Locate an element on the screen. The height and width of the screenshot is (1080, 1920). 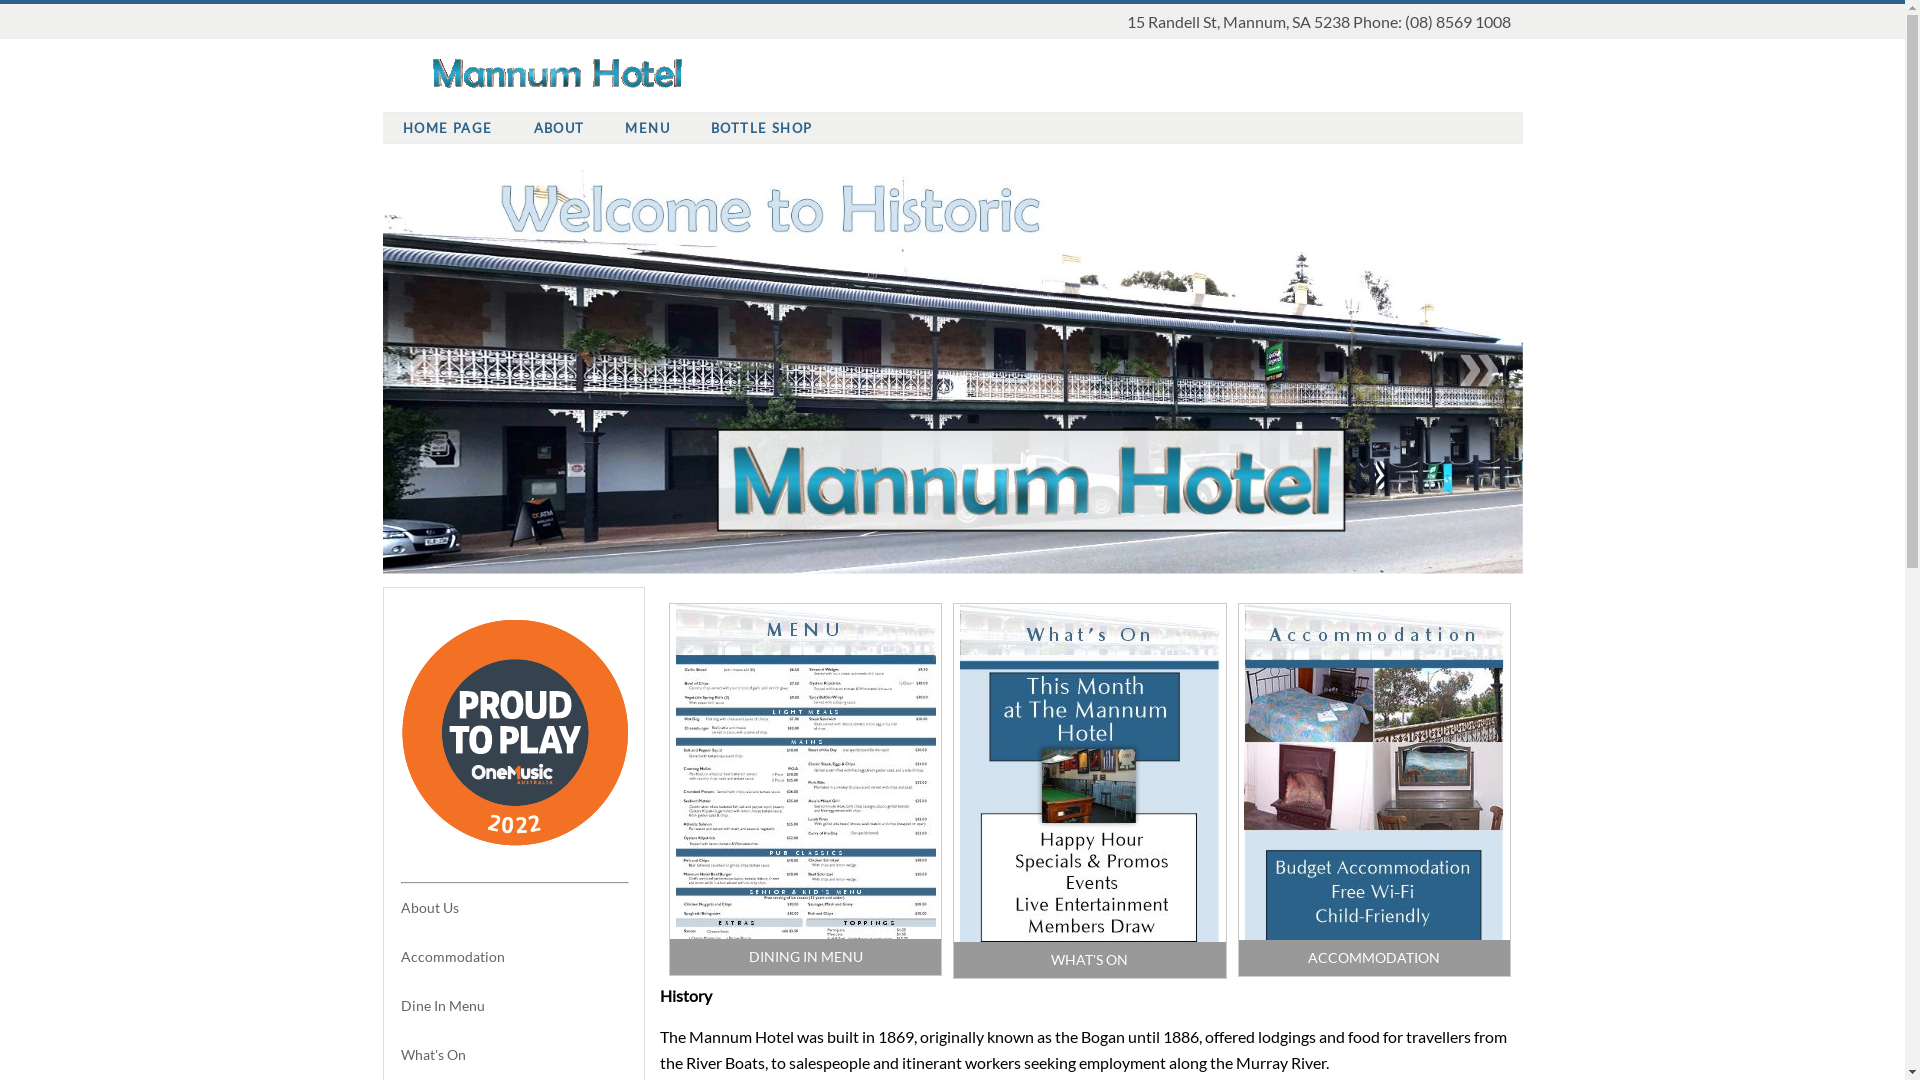
What's On is located at coordinates (432, 1054).